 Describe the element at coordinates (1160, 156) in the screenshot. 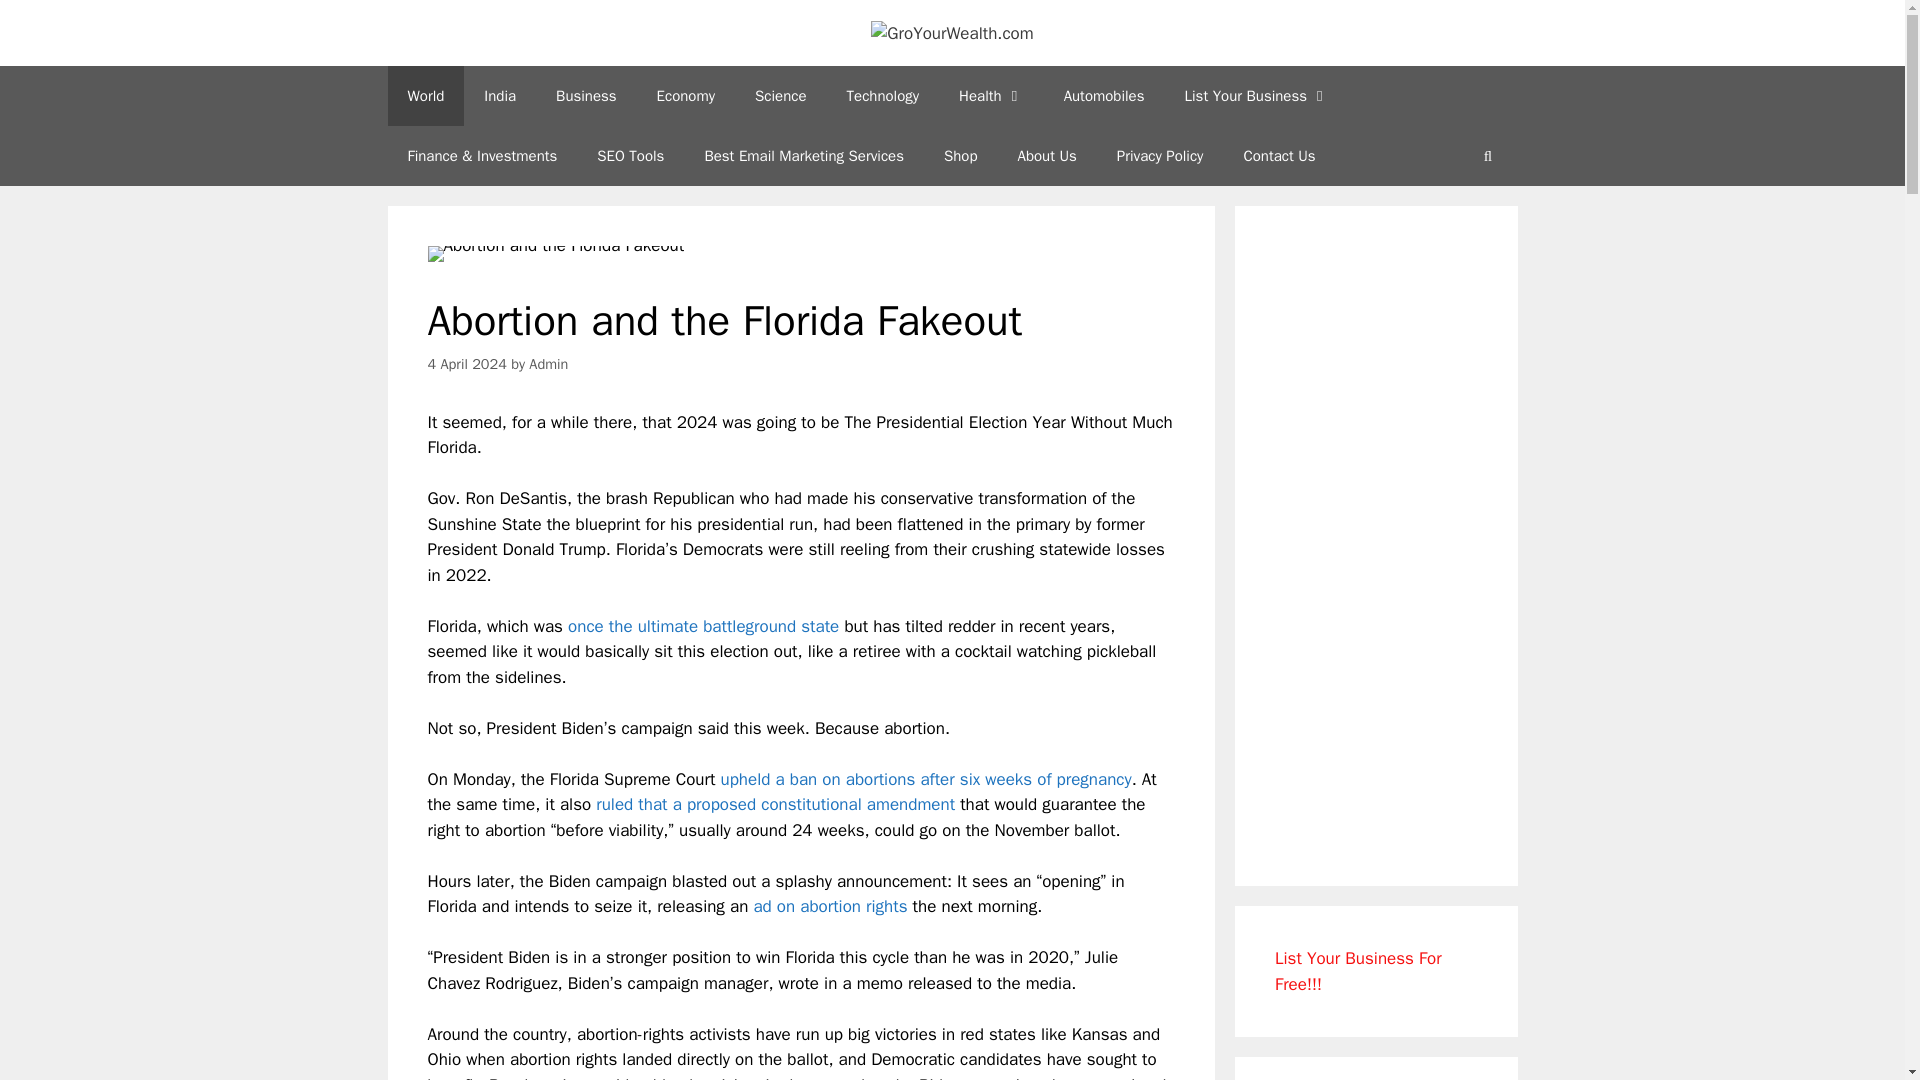

I see `Privacy Policy` at that location.